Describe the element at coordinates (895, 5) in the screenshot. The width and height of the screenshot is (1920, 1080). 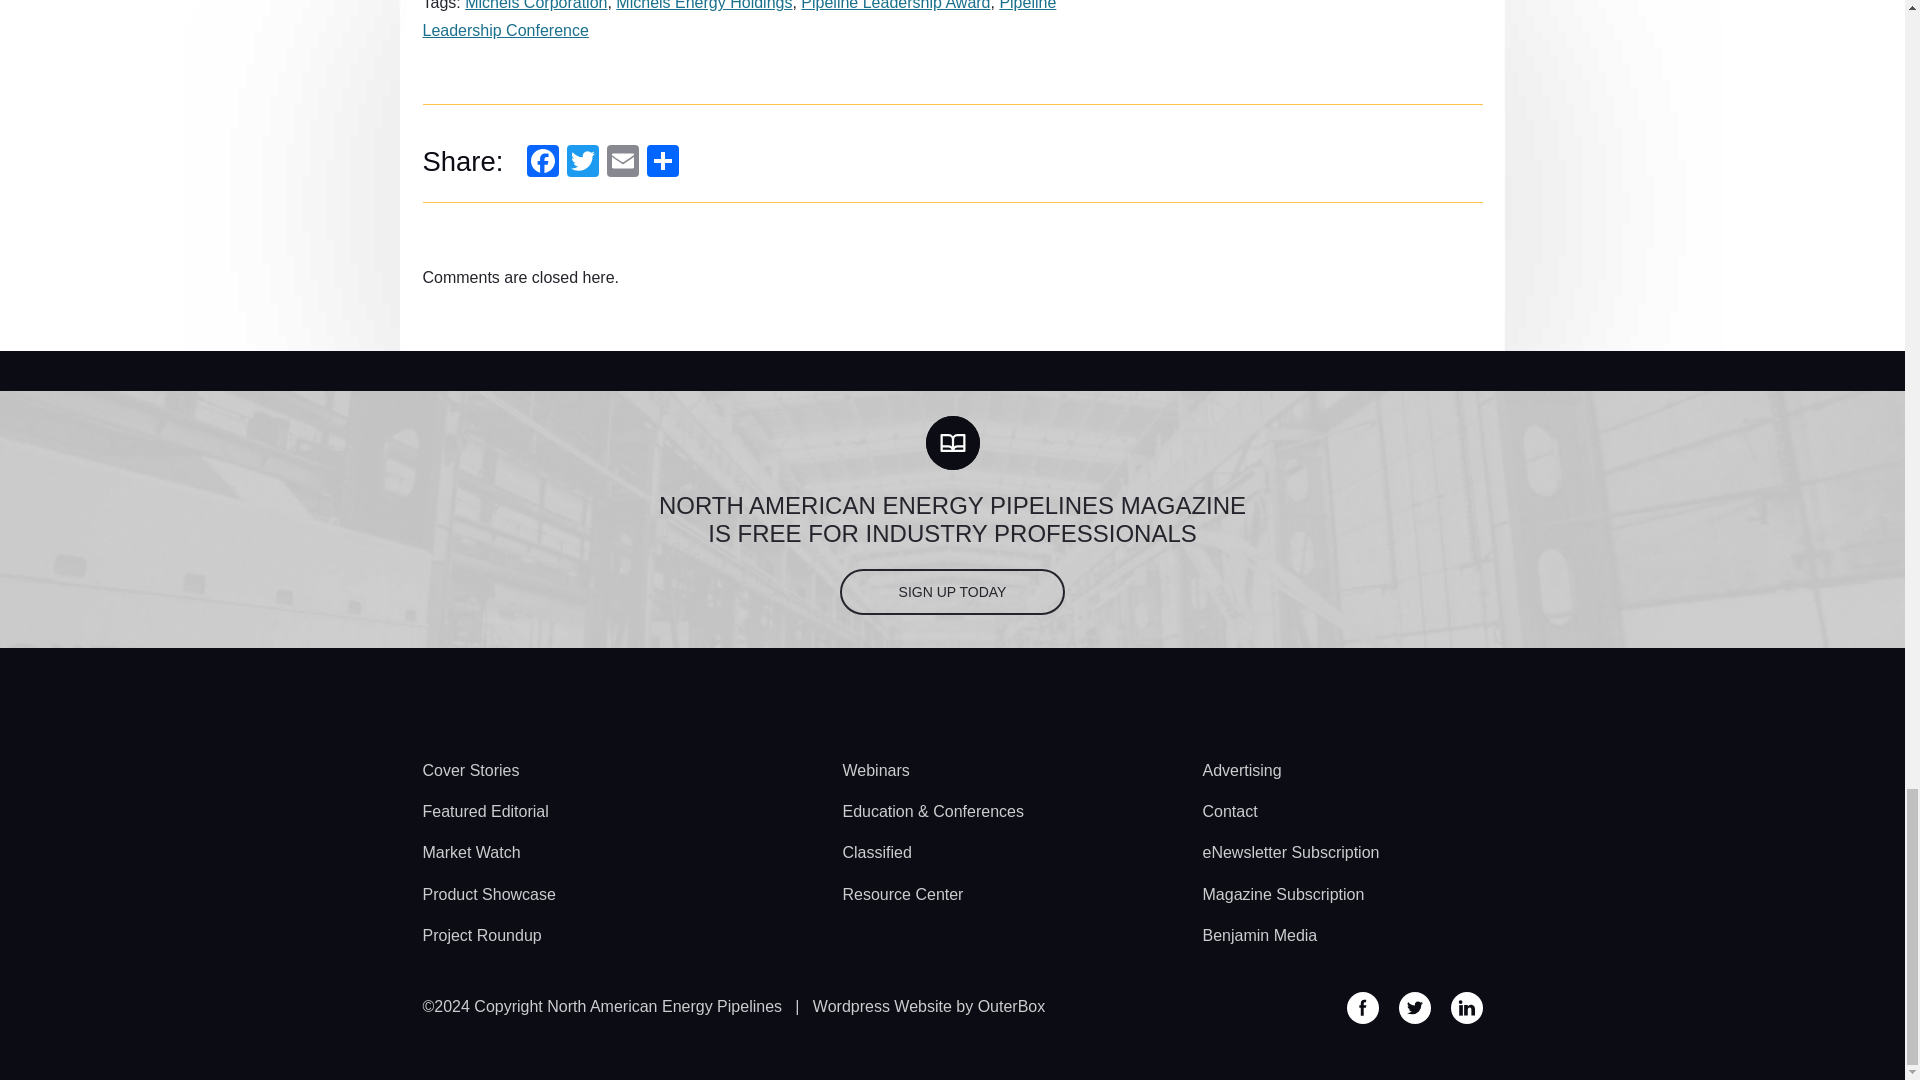
I see `Pipeline Leadership Award` at that location.